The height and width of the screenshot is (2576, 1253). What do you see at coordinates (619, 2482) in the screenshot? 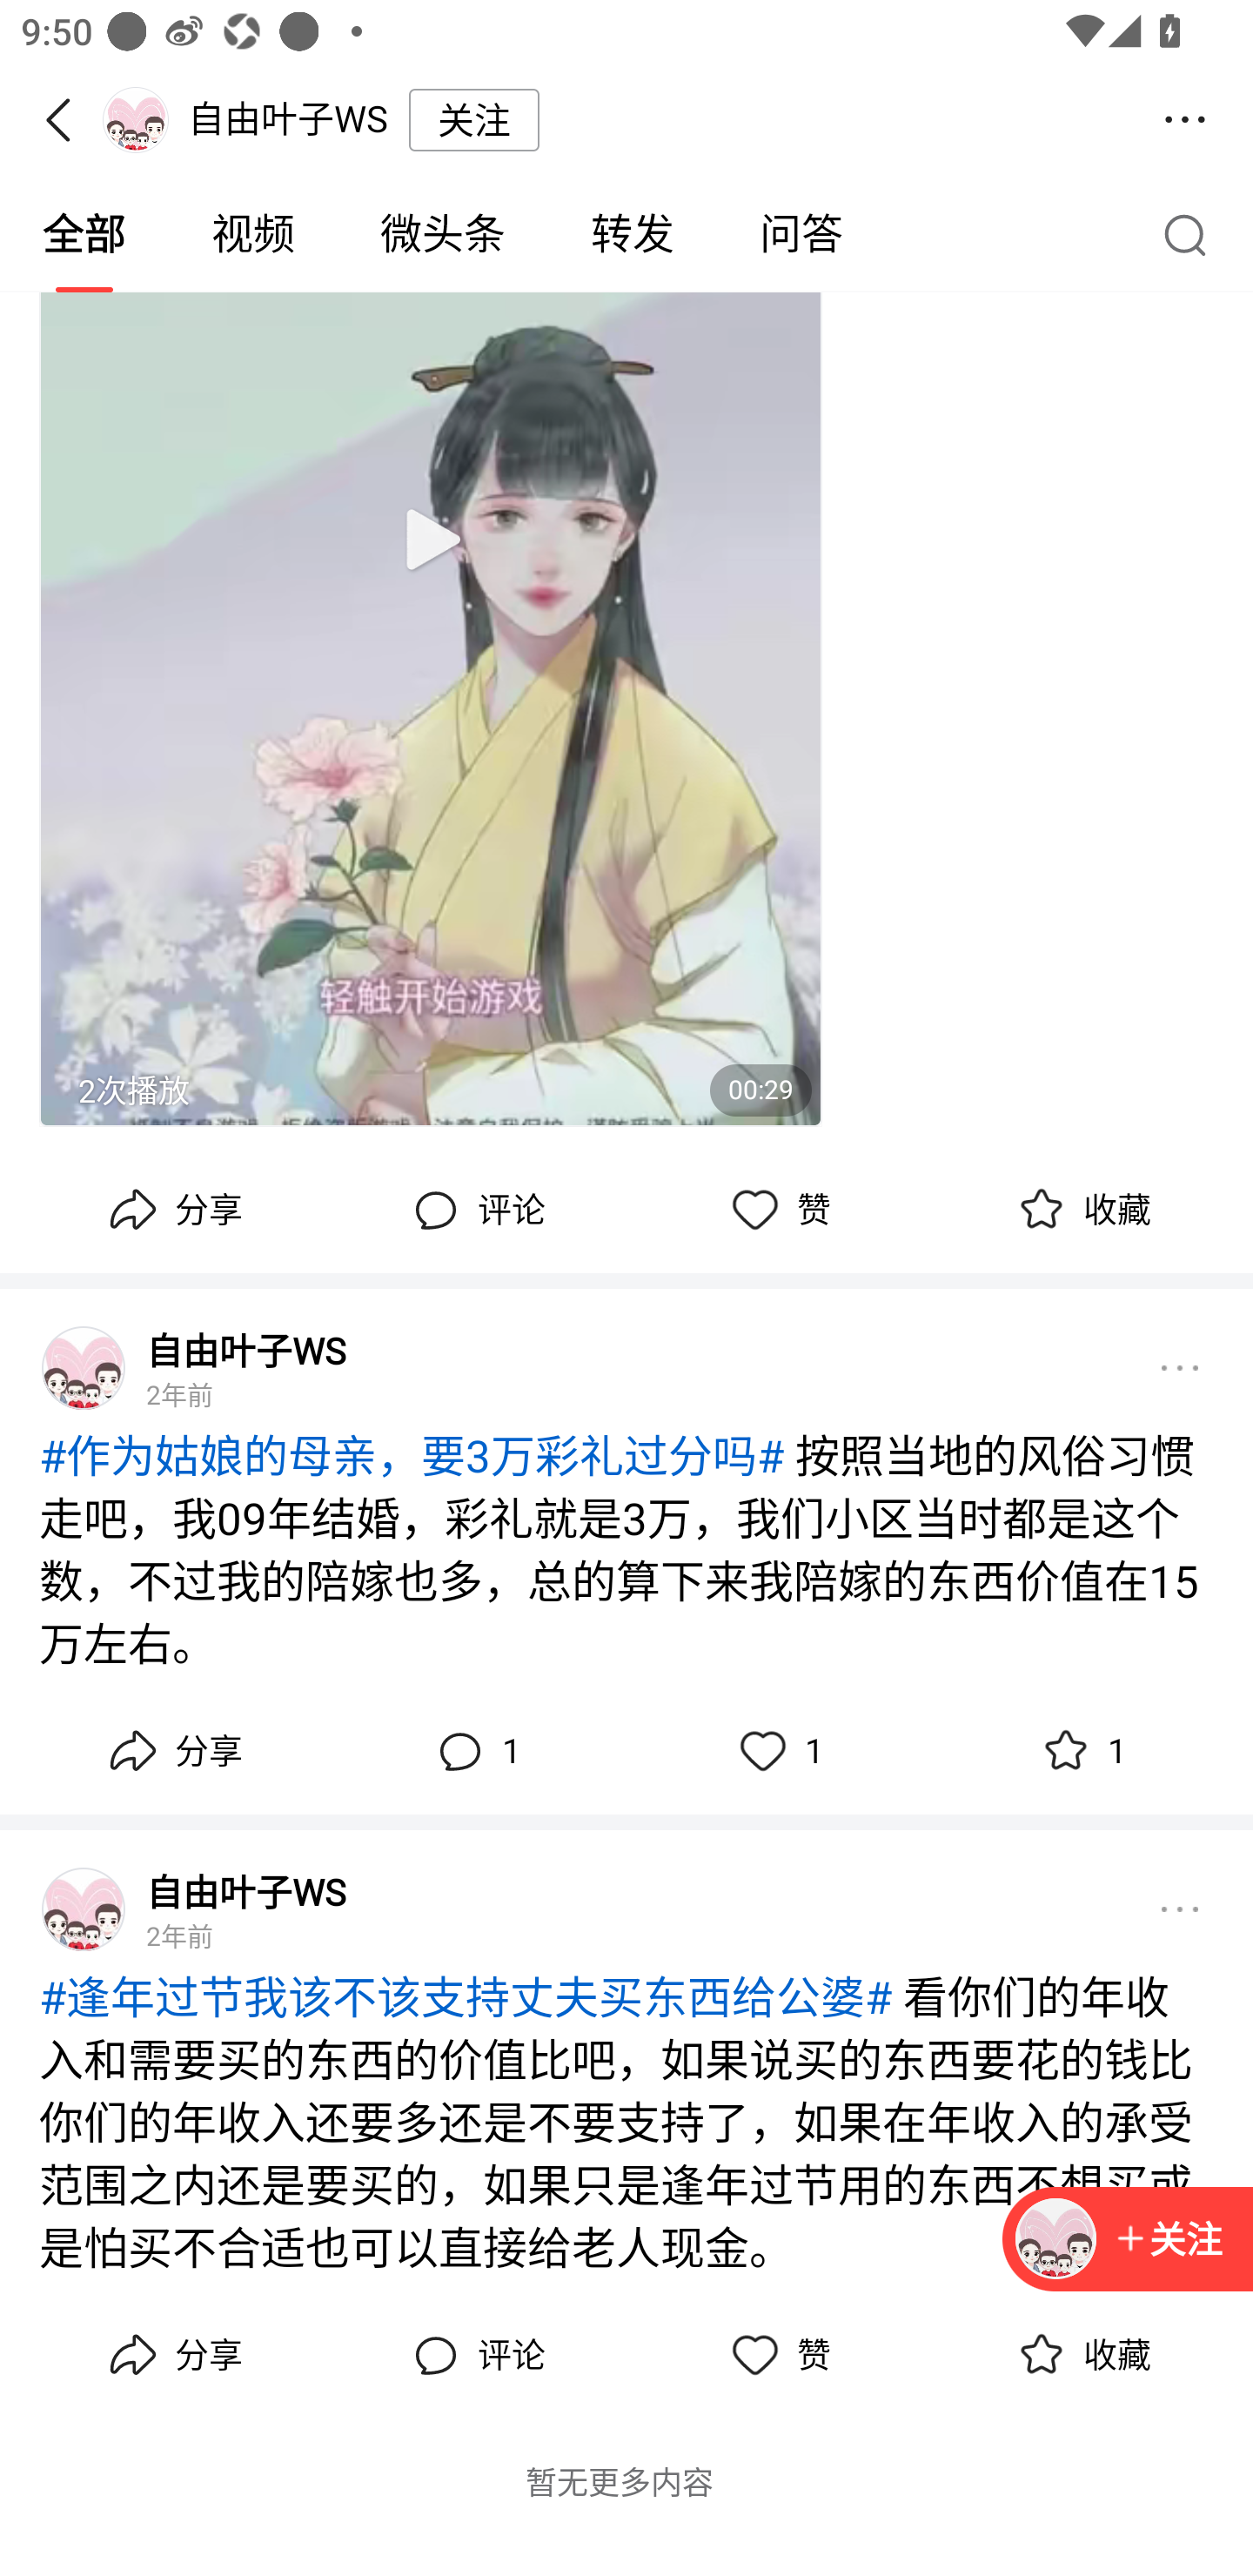
I see `暂无更多内容` at bounding box center [619, 2482].